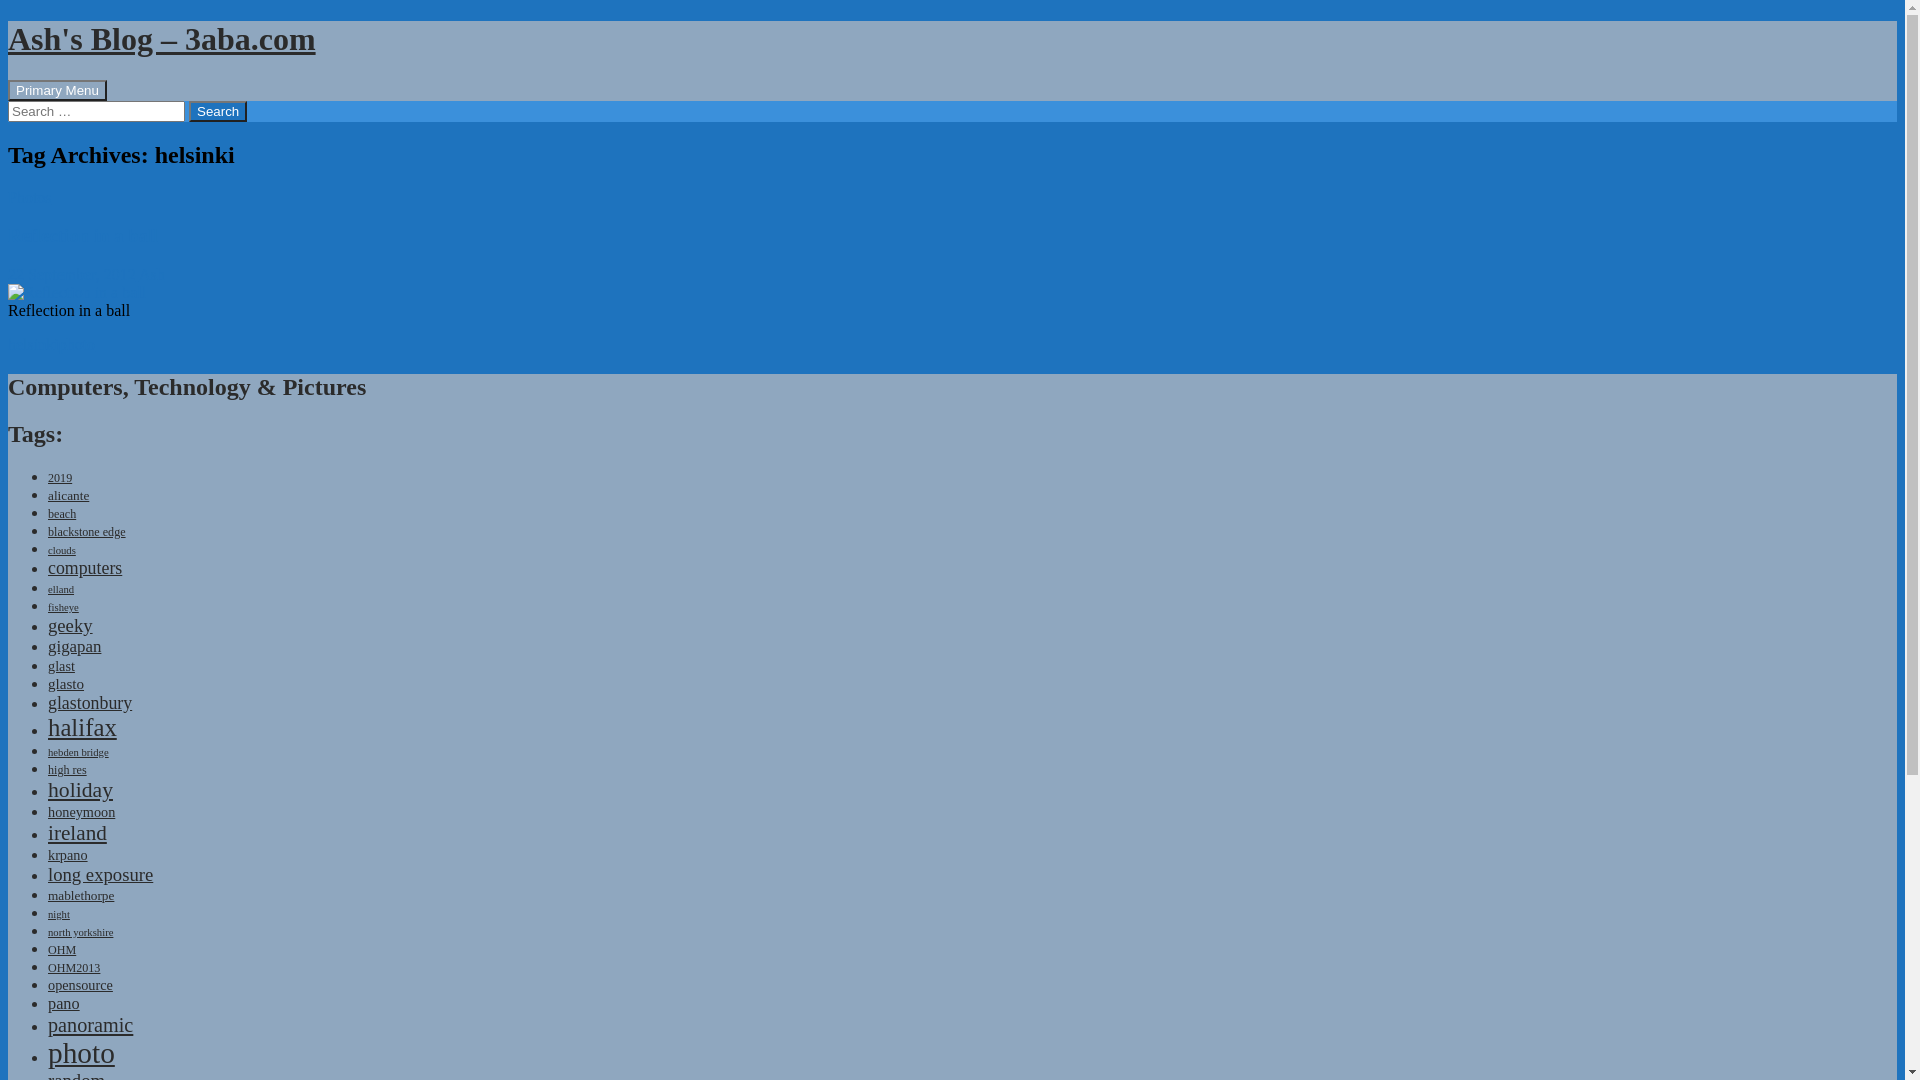 This screenshot has width=1920, height=1080. What do you see at coordinates (62, 550) in the screenshot?
I see `clouds` at bounding box center [62, 550].